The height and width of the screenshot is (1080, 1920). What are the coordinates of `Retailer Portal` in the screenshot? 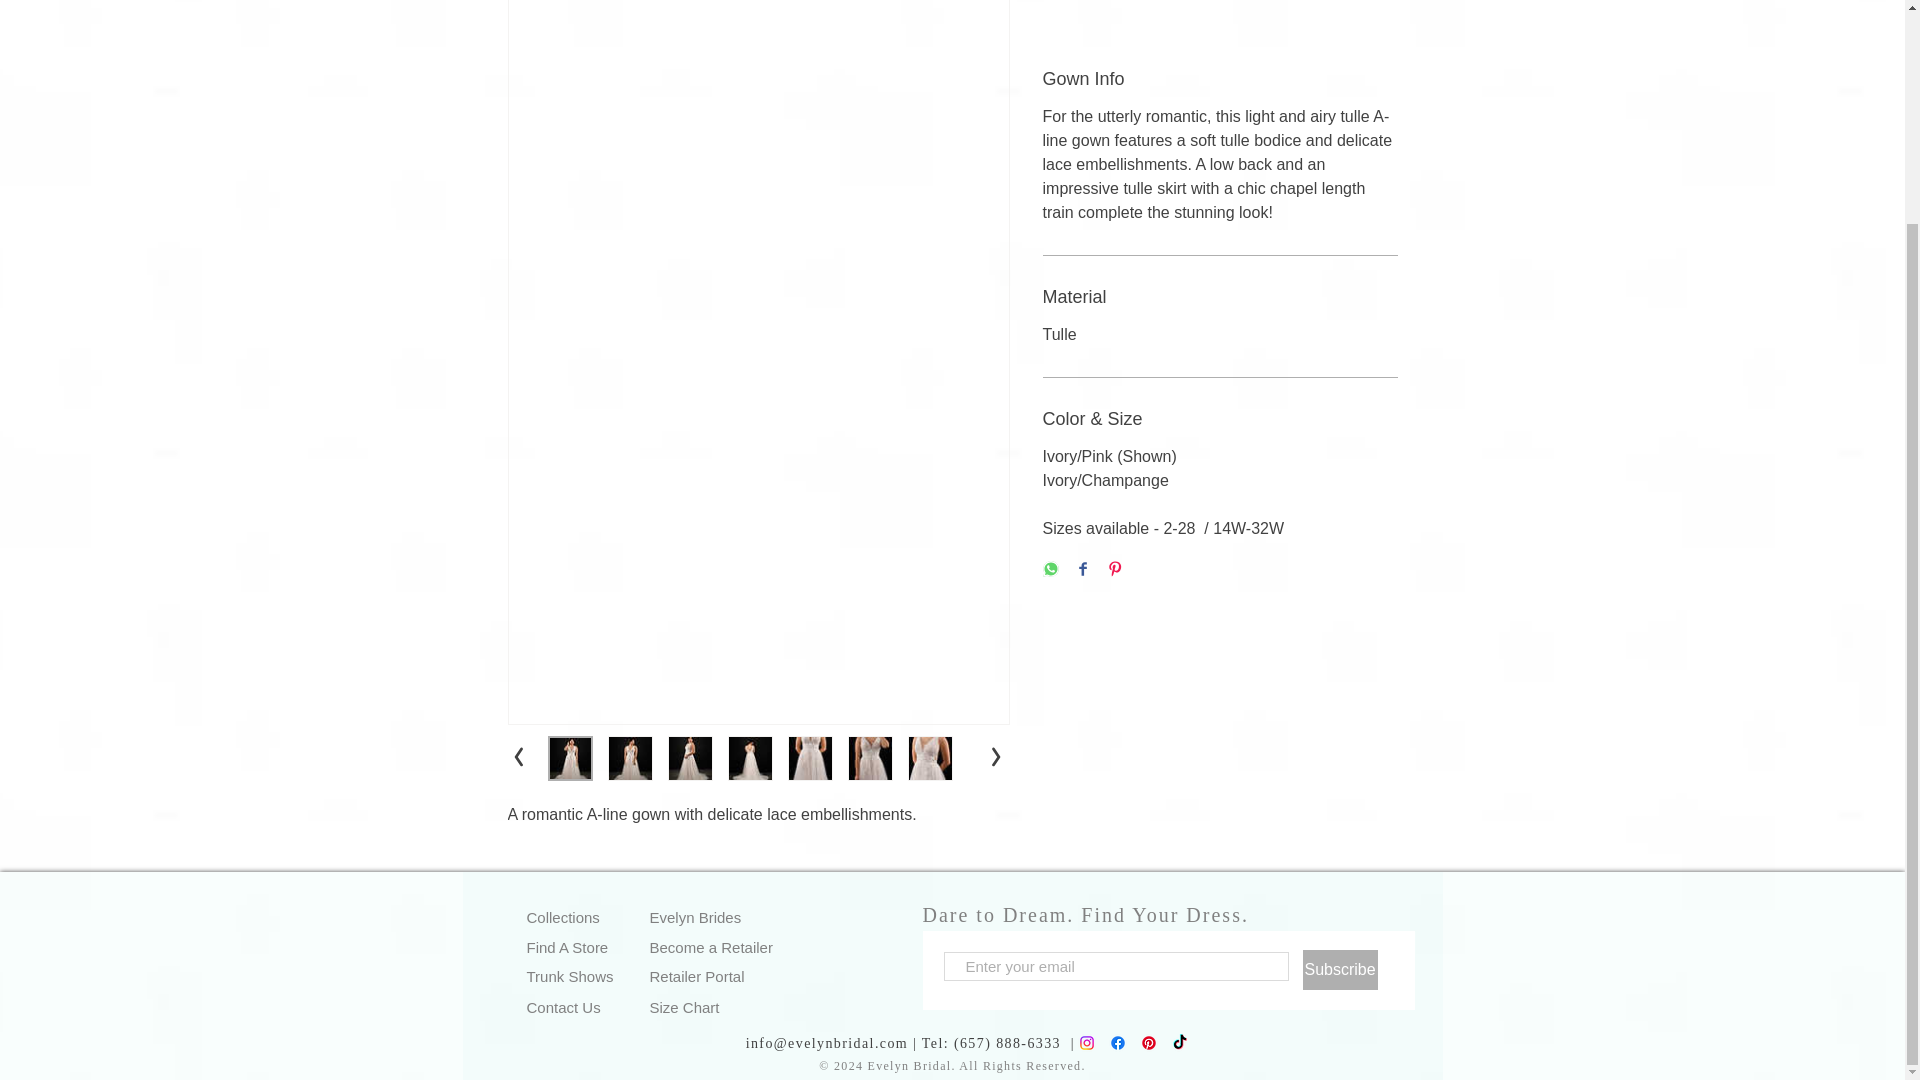 It's located at (720, 976).